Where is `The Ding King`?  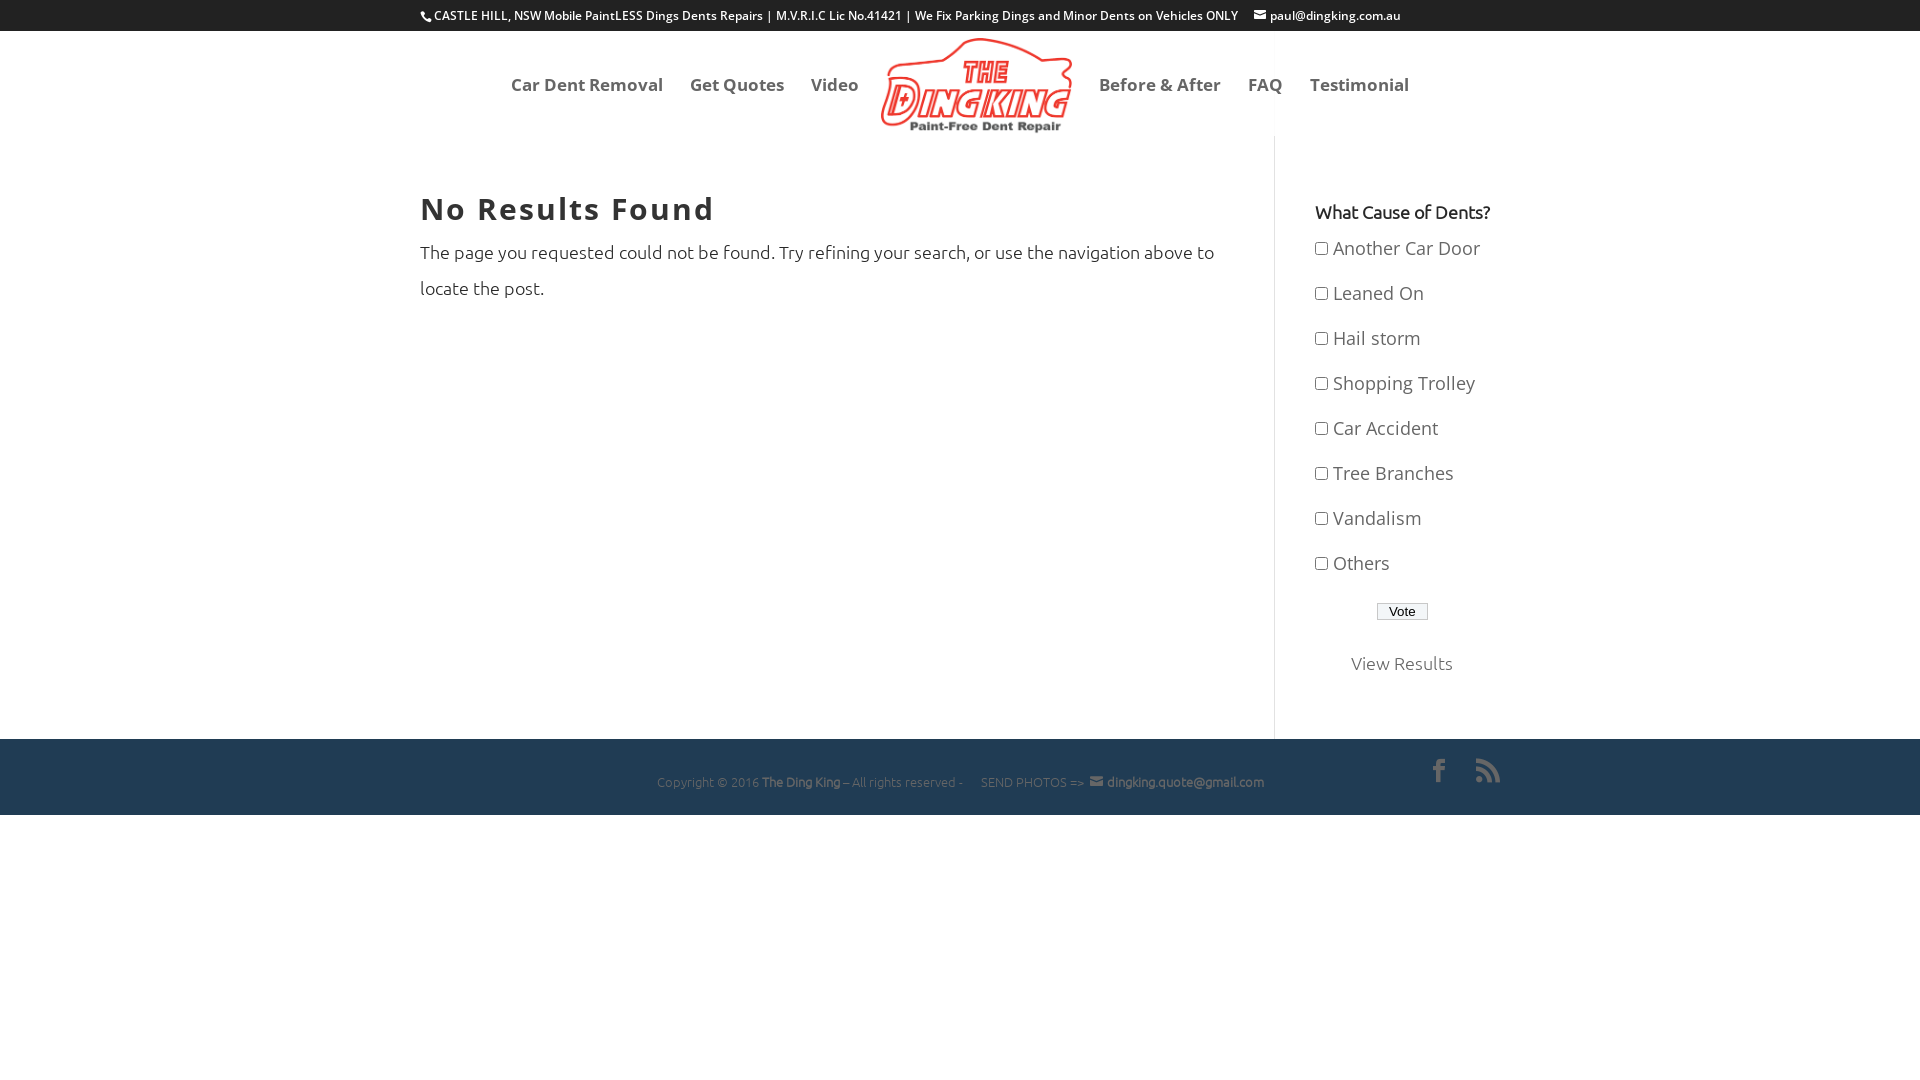
The Ding King is located at coordinates (801, 782).